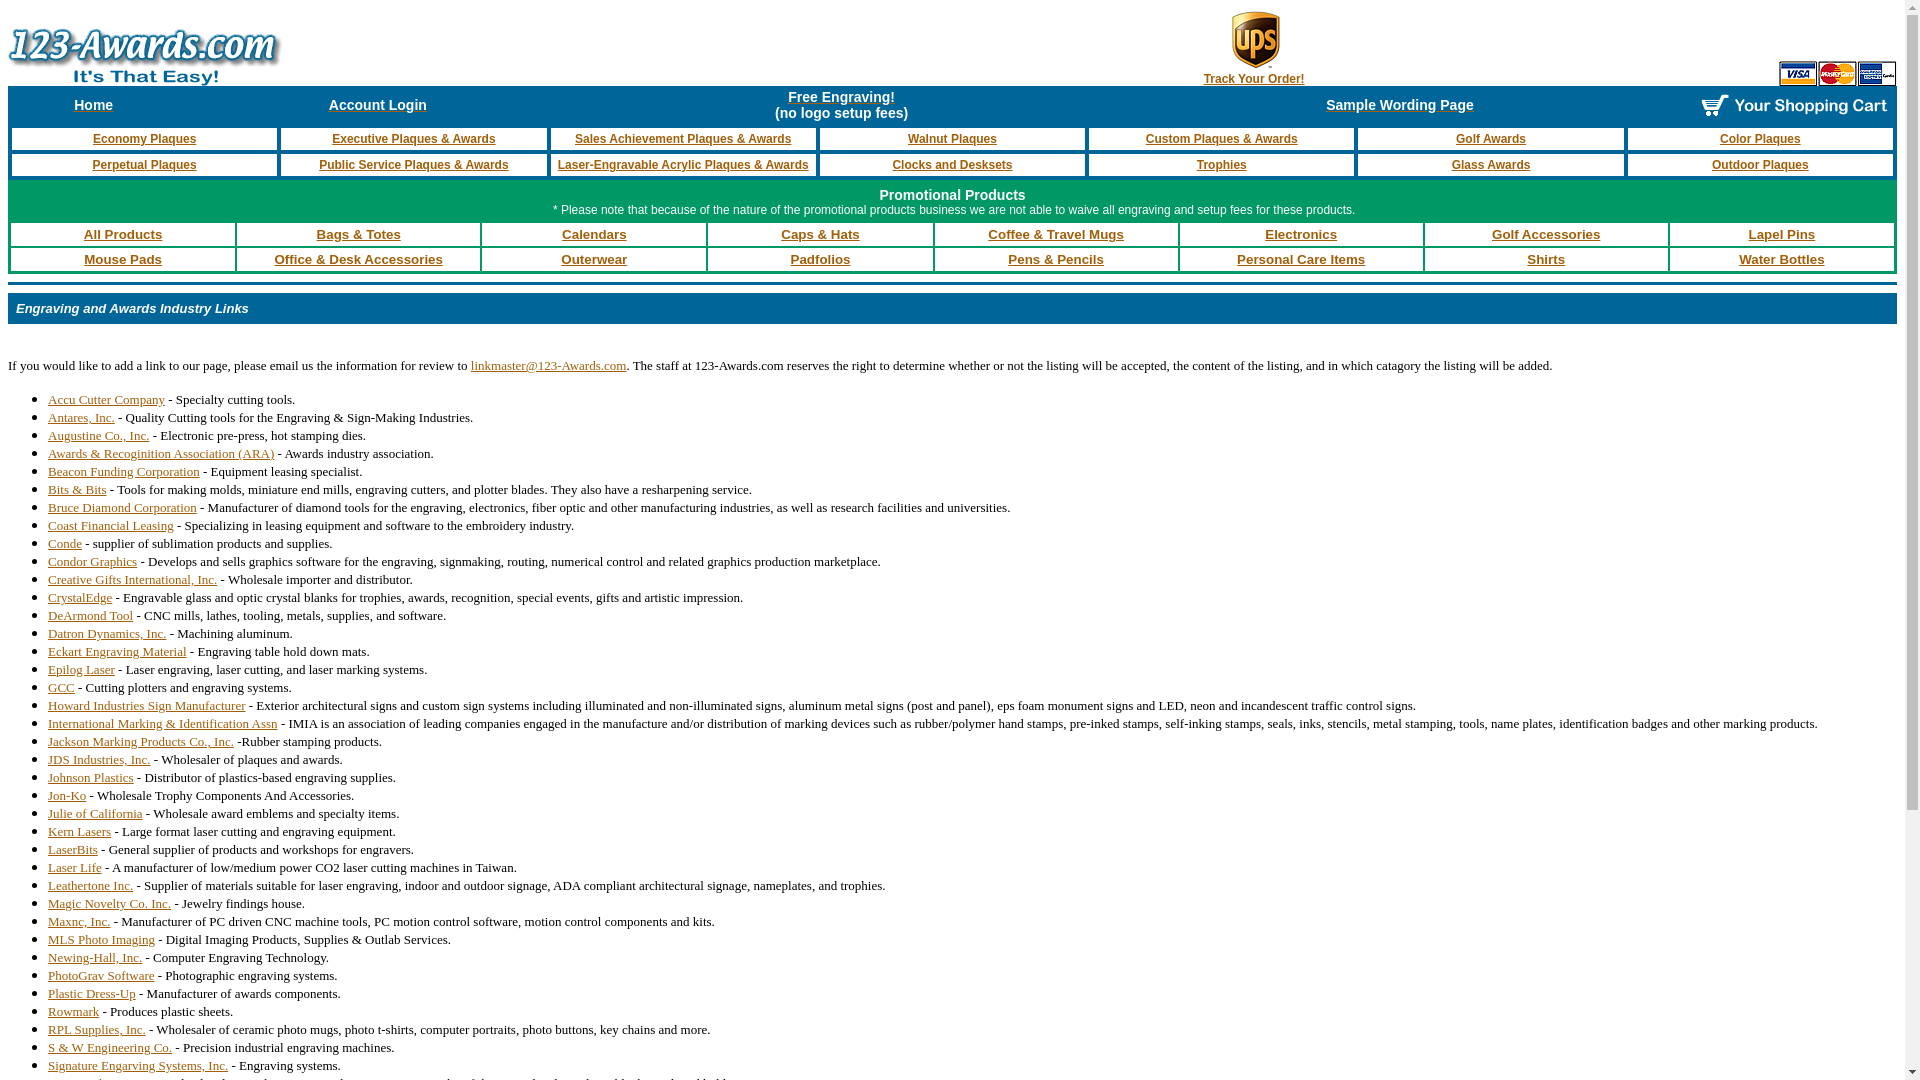 Image resolution: width=1920 pixels, height=1080 pixels. Describe the element at coordinates (94, 105) in the screenshot. I see `Home` at that location.